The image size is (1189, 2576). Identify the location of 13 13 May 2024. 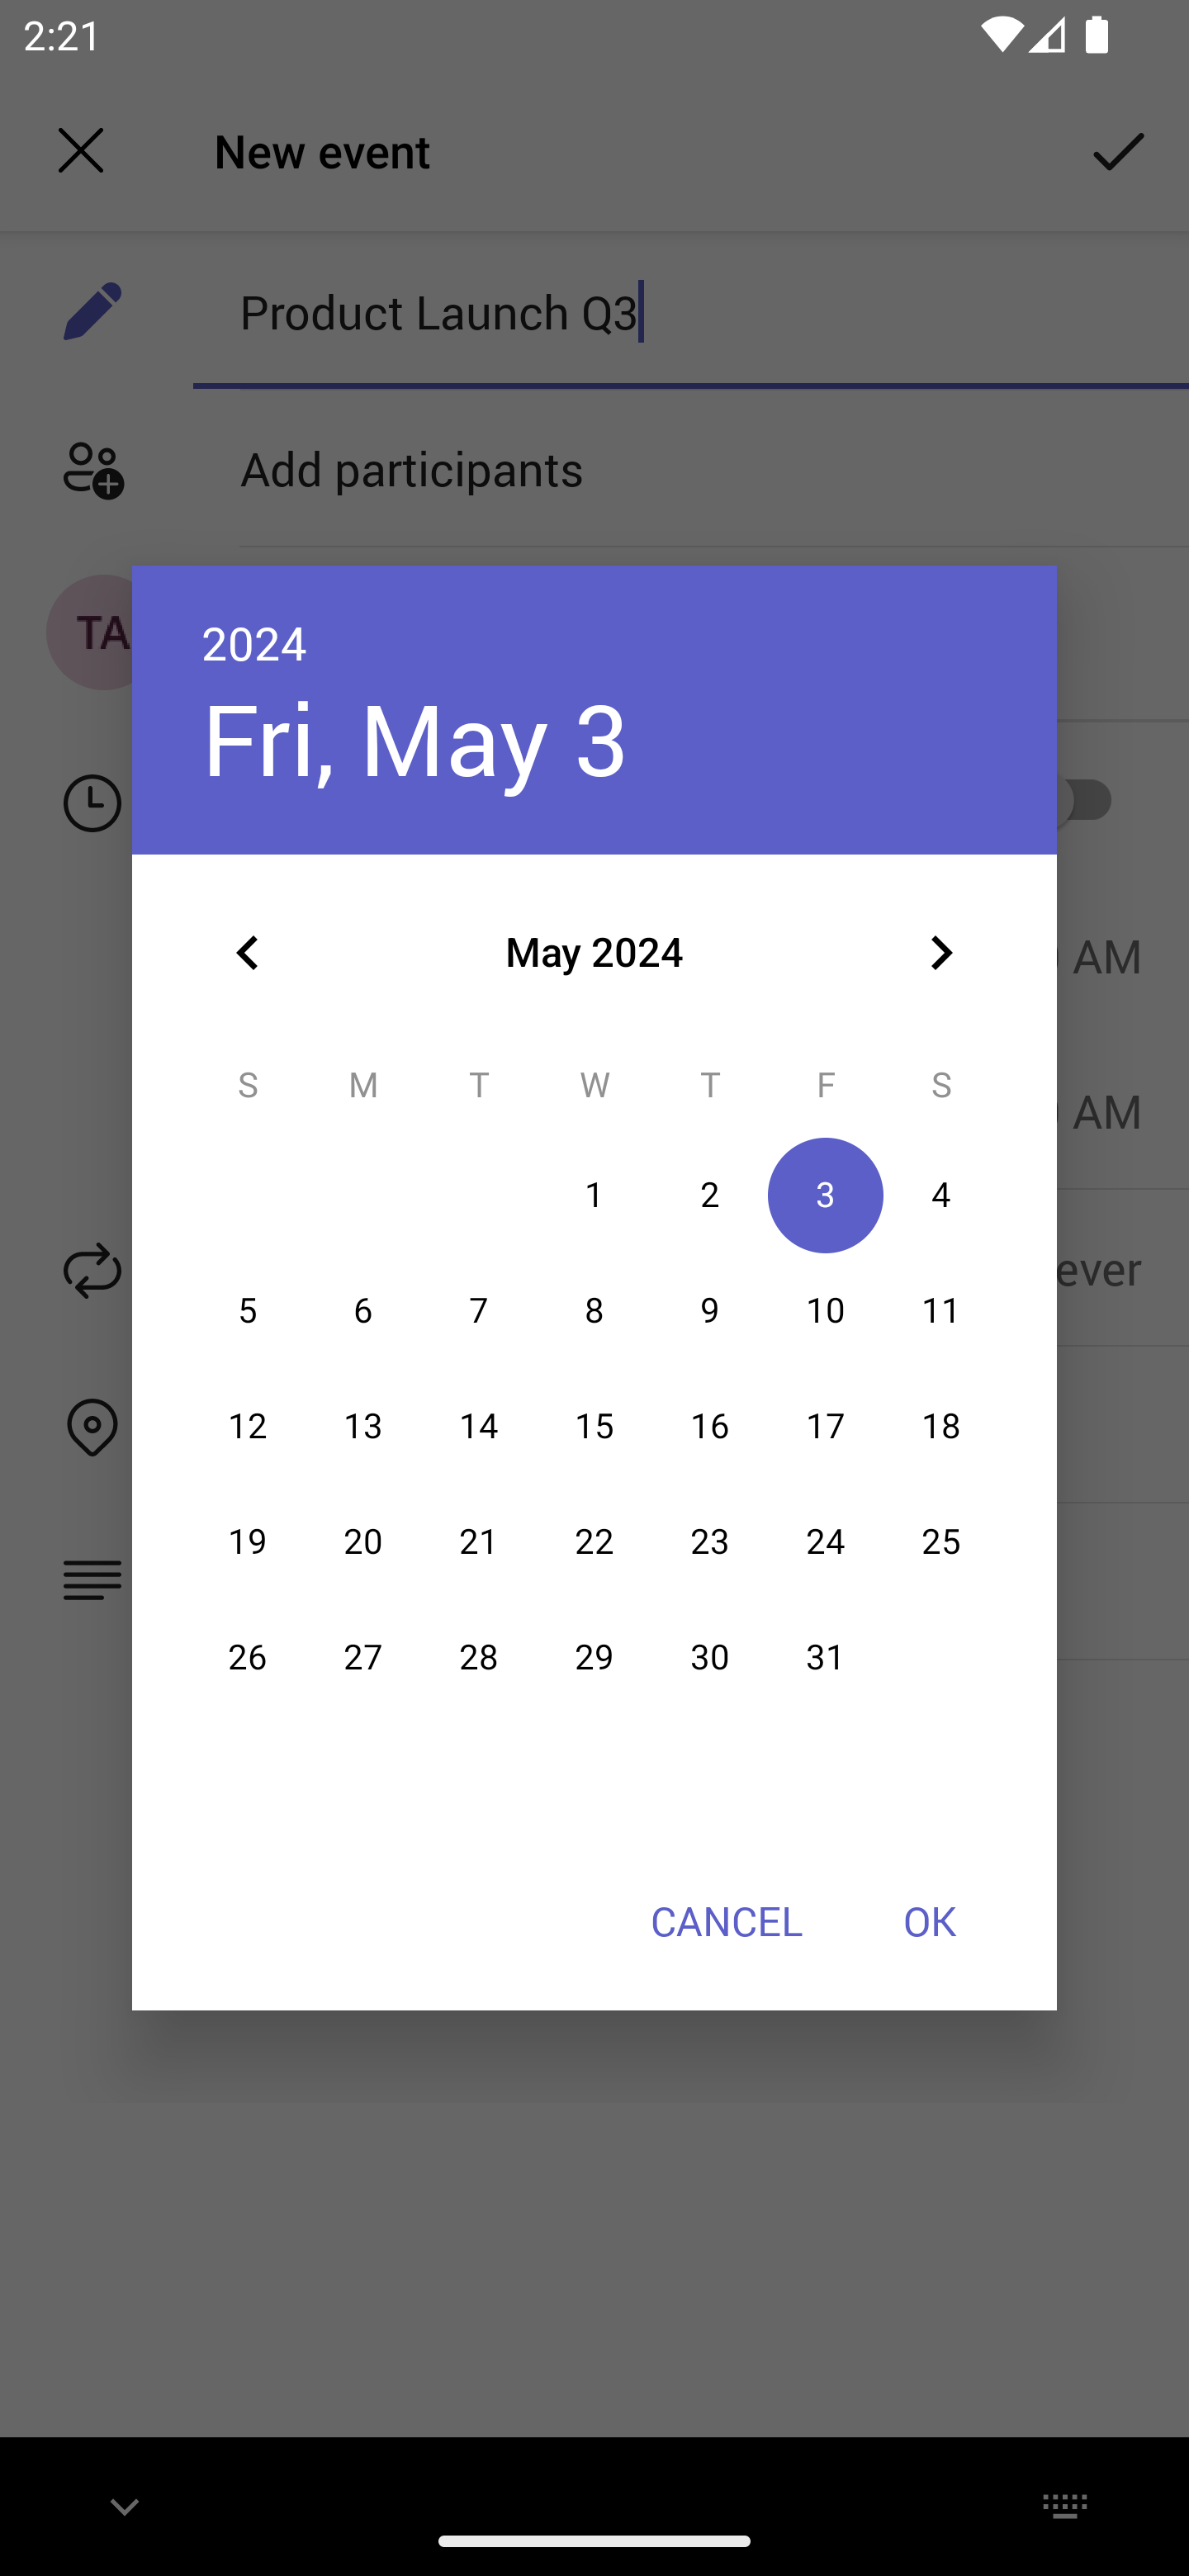
(363, 1425).